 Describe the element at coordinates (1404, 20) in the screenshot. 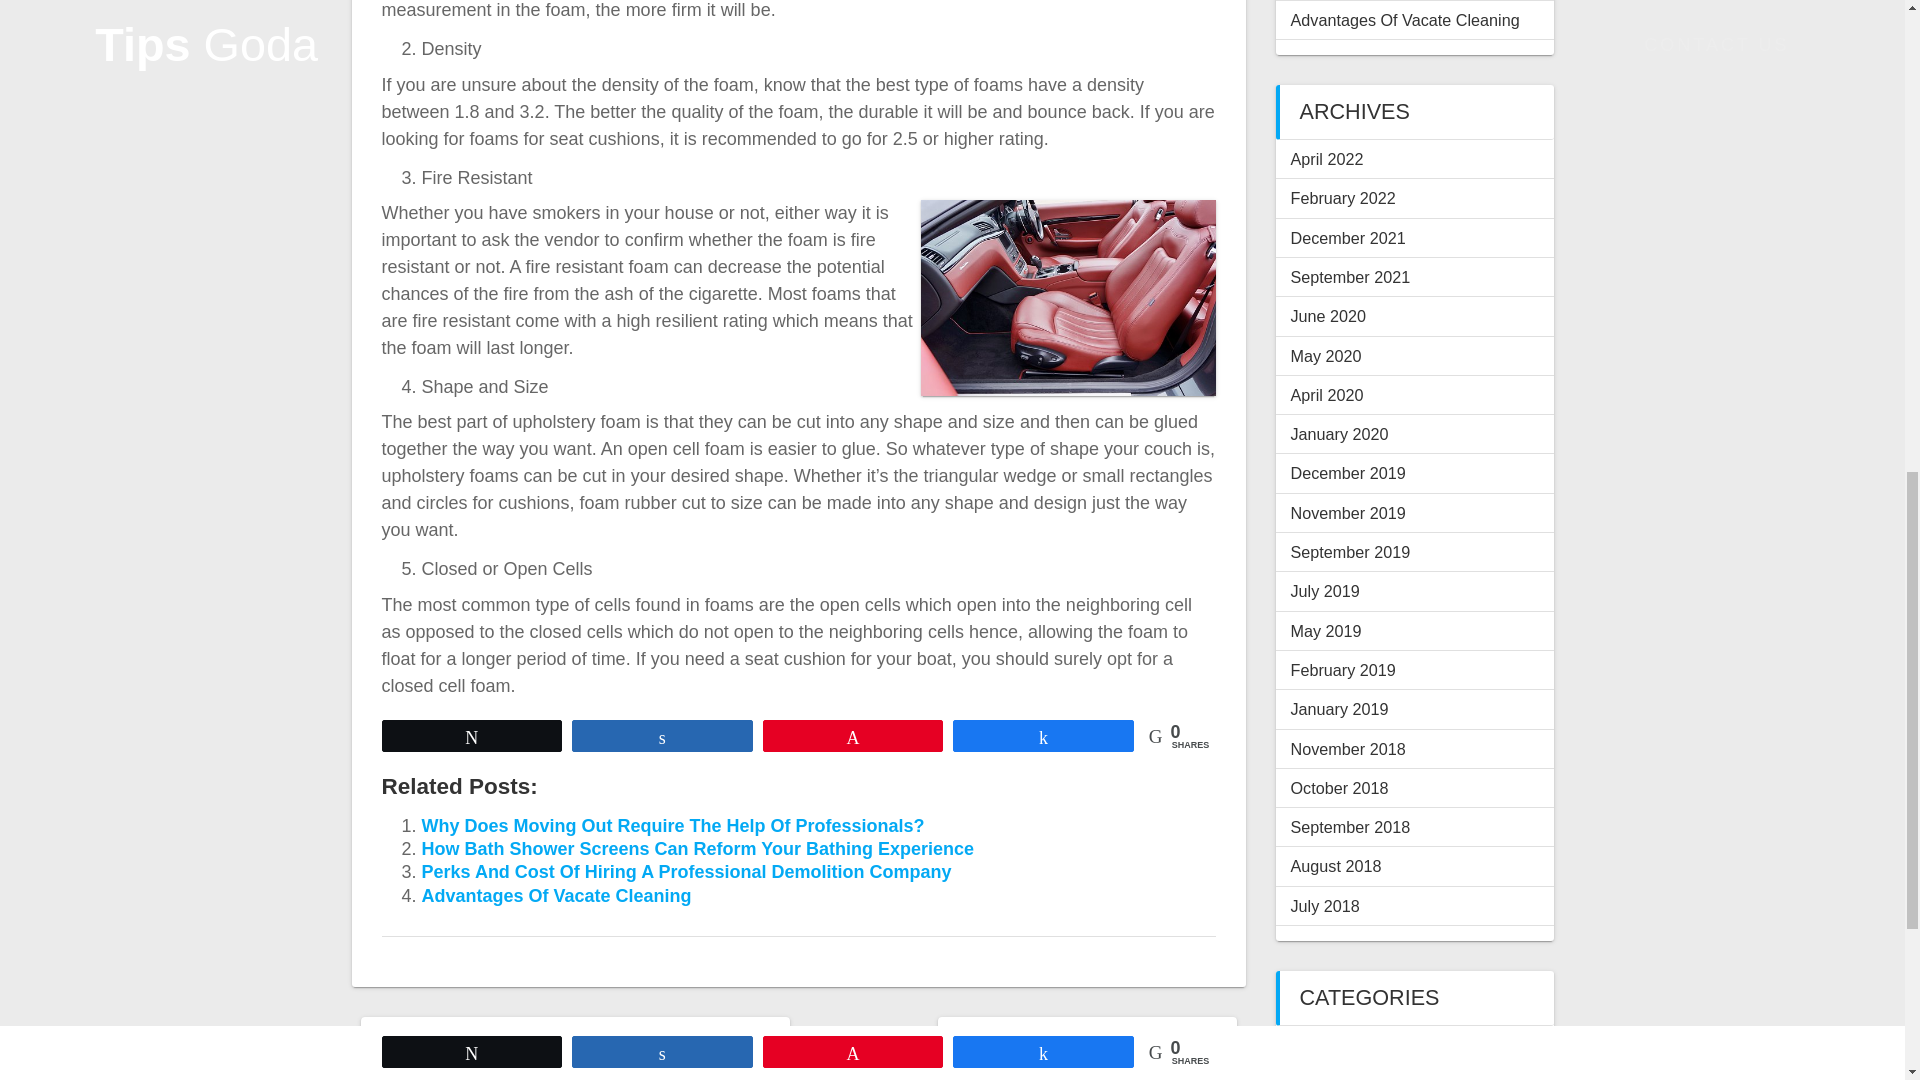

I see `Advantages Of Vacate Cleaning` at that location.